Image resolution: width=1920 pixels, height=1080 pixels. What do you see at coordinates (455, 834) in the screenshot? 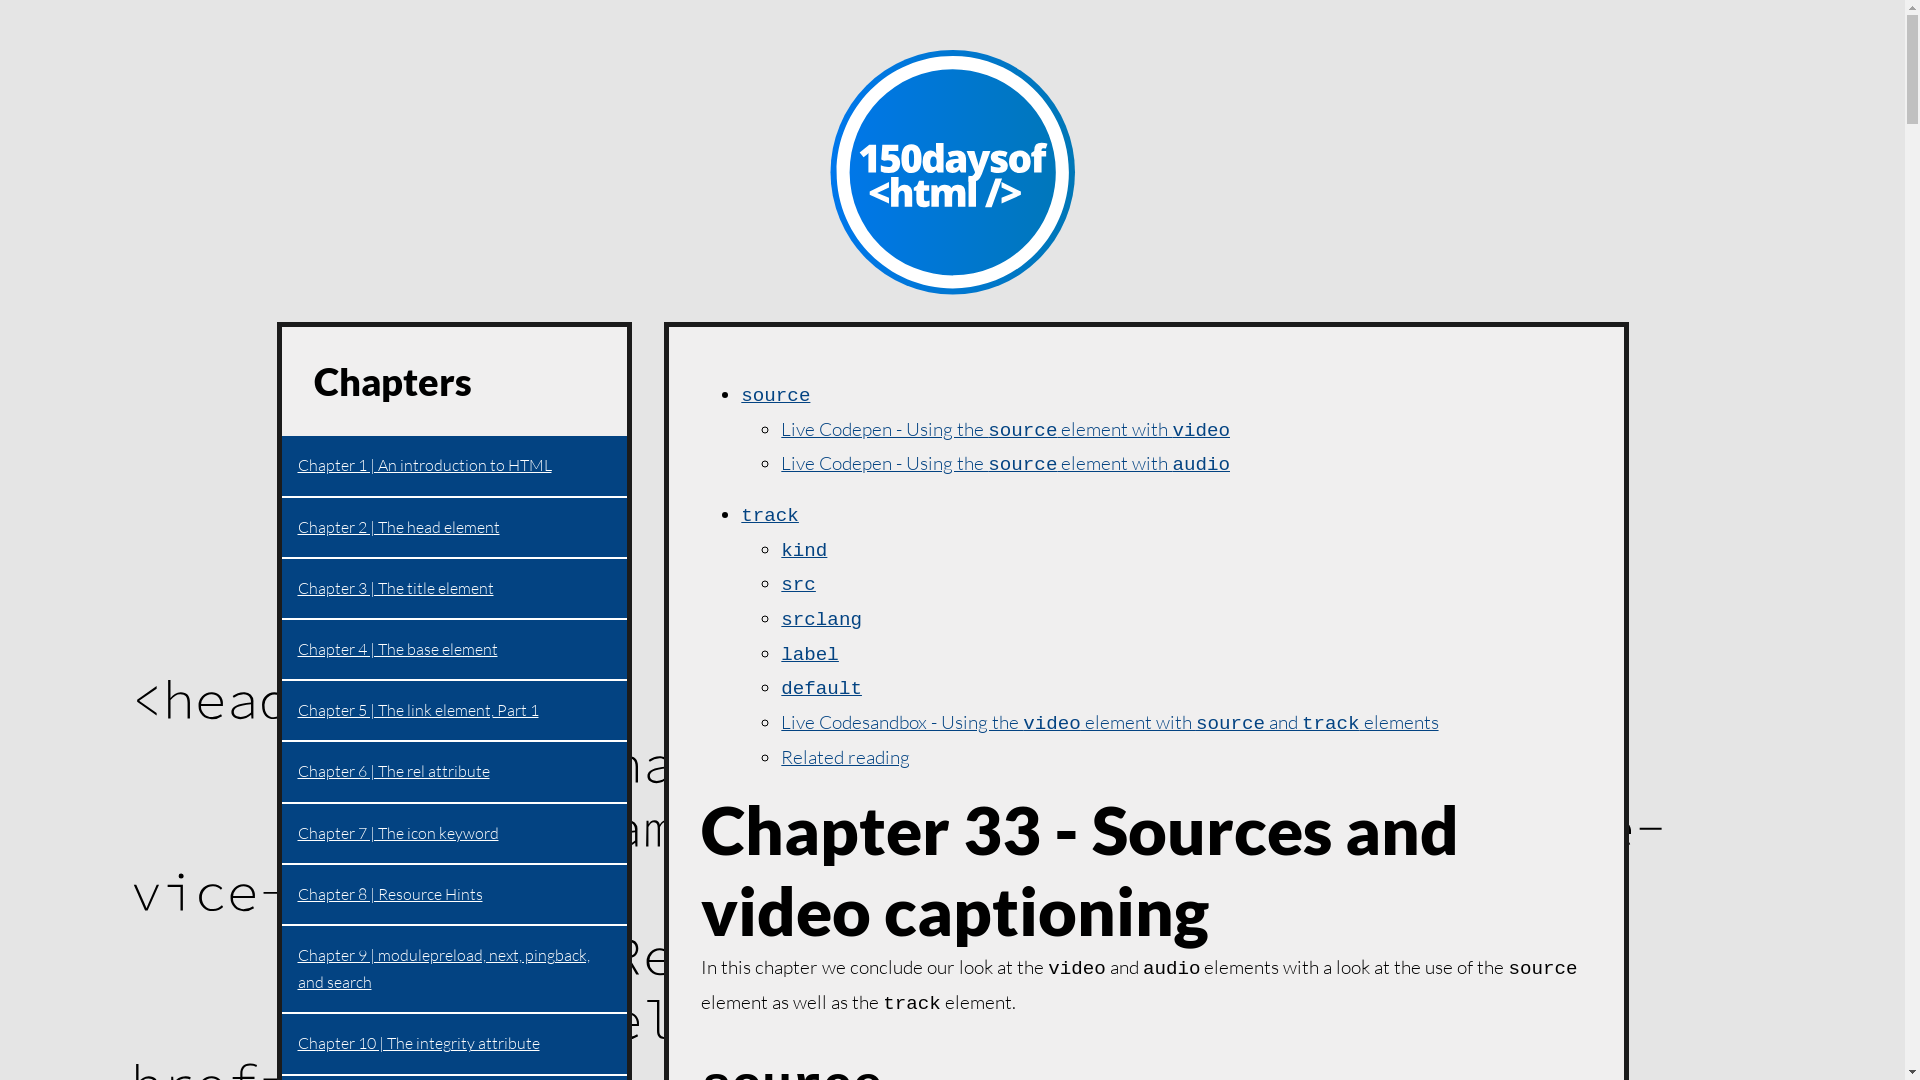
I see `Chapter 7 | The icon keyword` at bounding box center [455, 834].